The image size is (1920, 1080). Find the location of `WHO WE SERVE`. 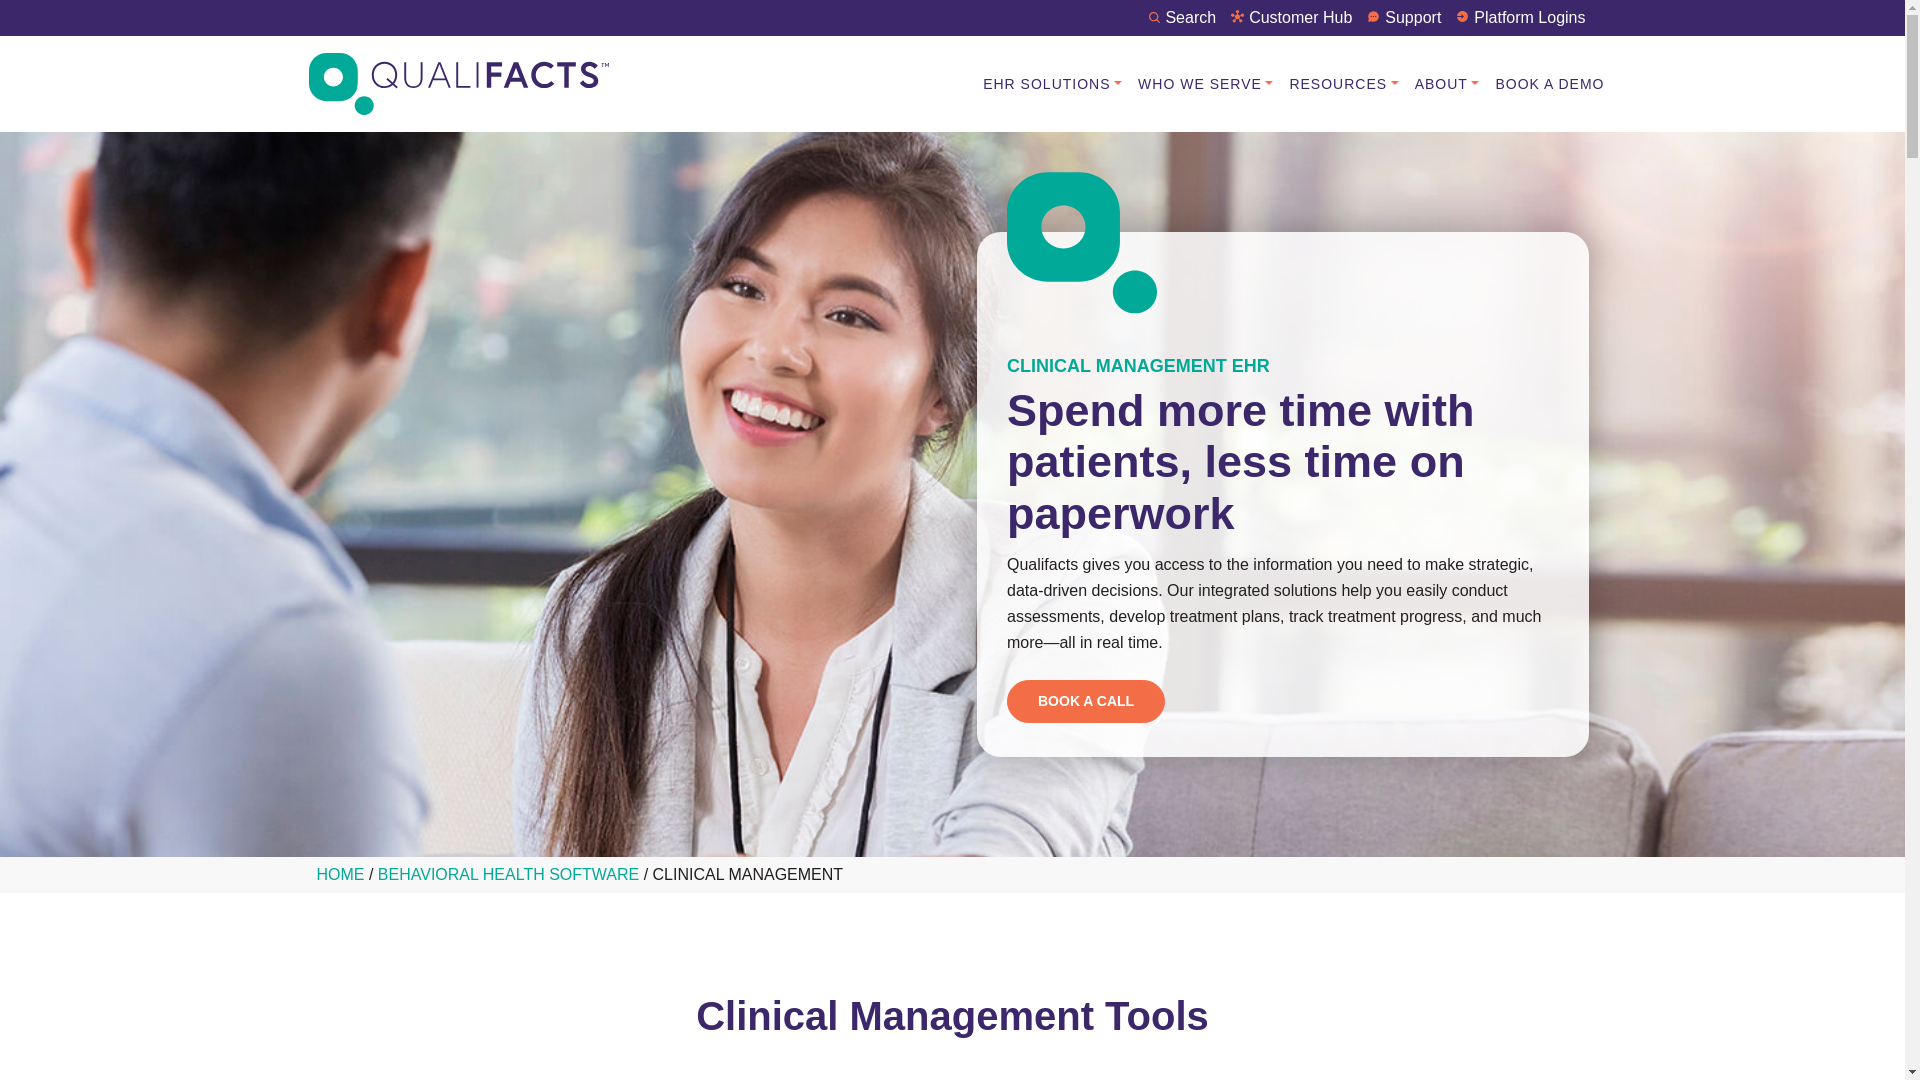

WHO WE SERVE is located at coordinates (1205, 84).